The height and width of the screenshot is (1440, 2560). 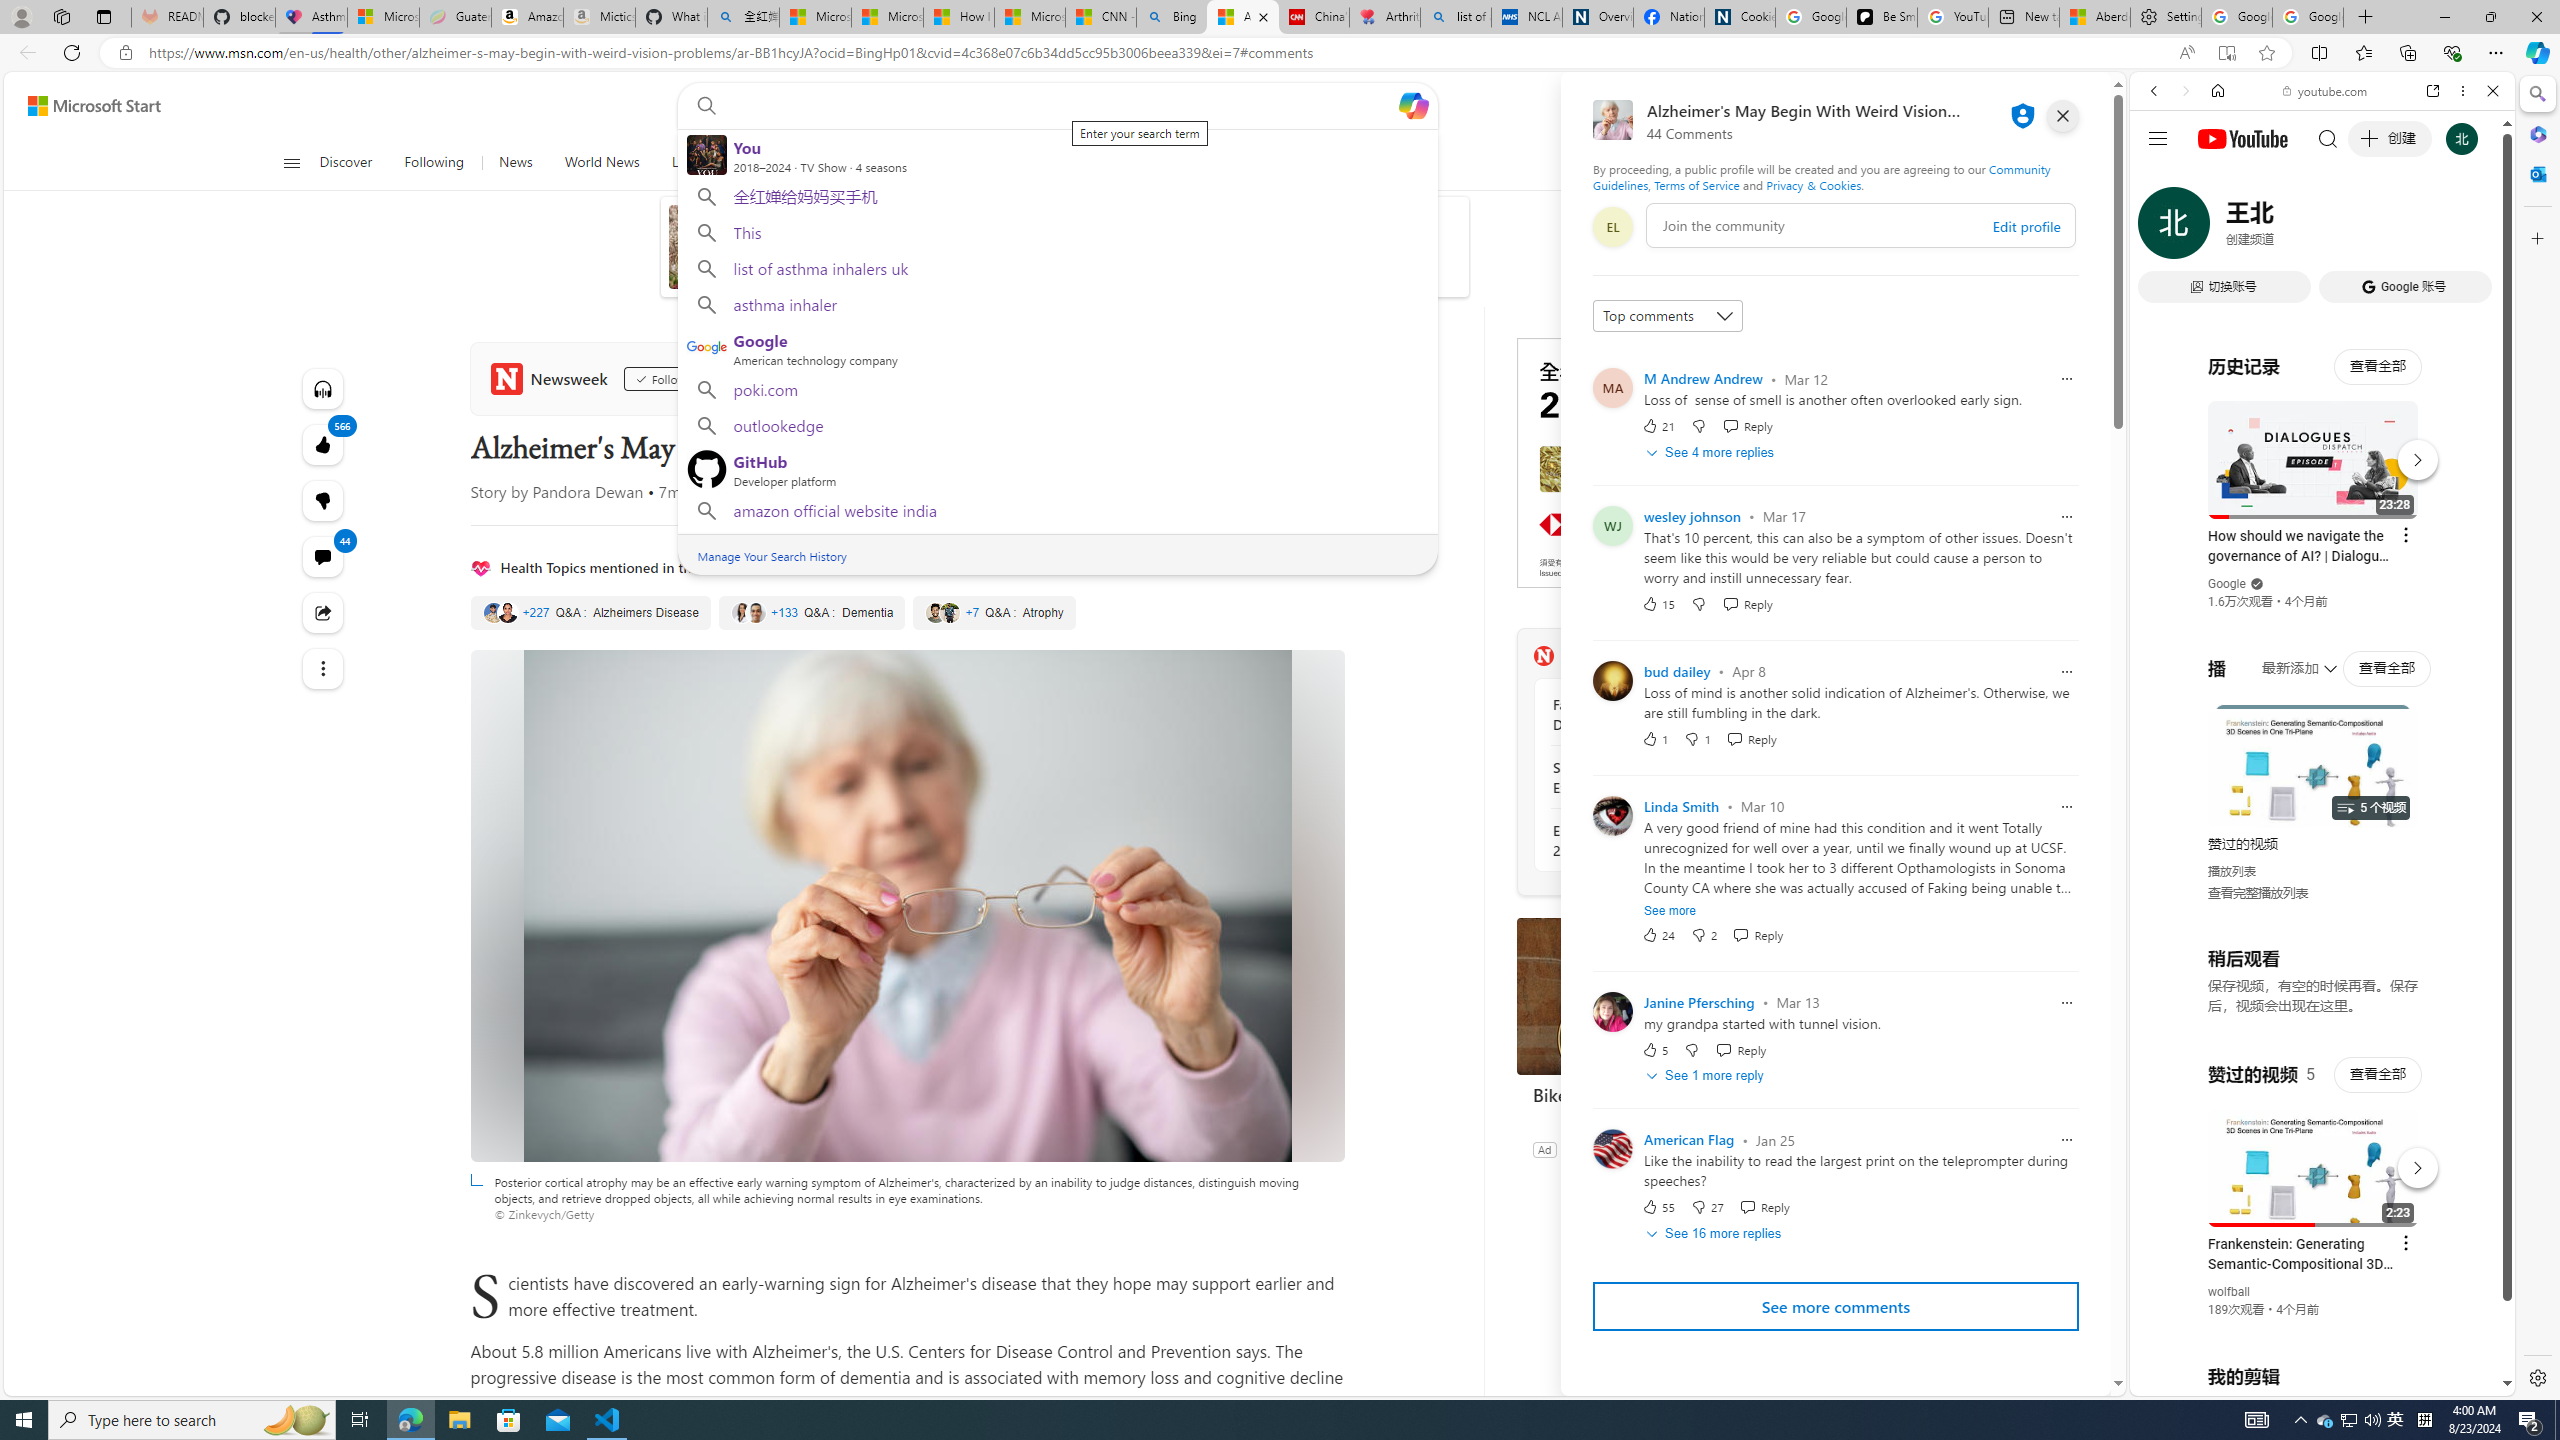 What do you see at coordinates (1100, 17) in the screenshot?
I see `CNN - MSN` at bounding box center [1100, 17].